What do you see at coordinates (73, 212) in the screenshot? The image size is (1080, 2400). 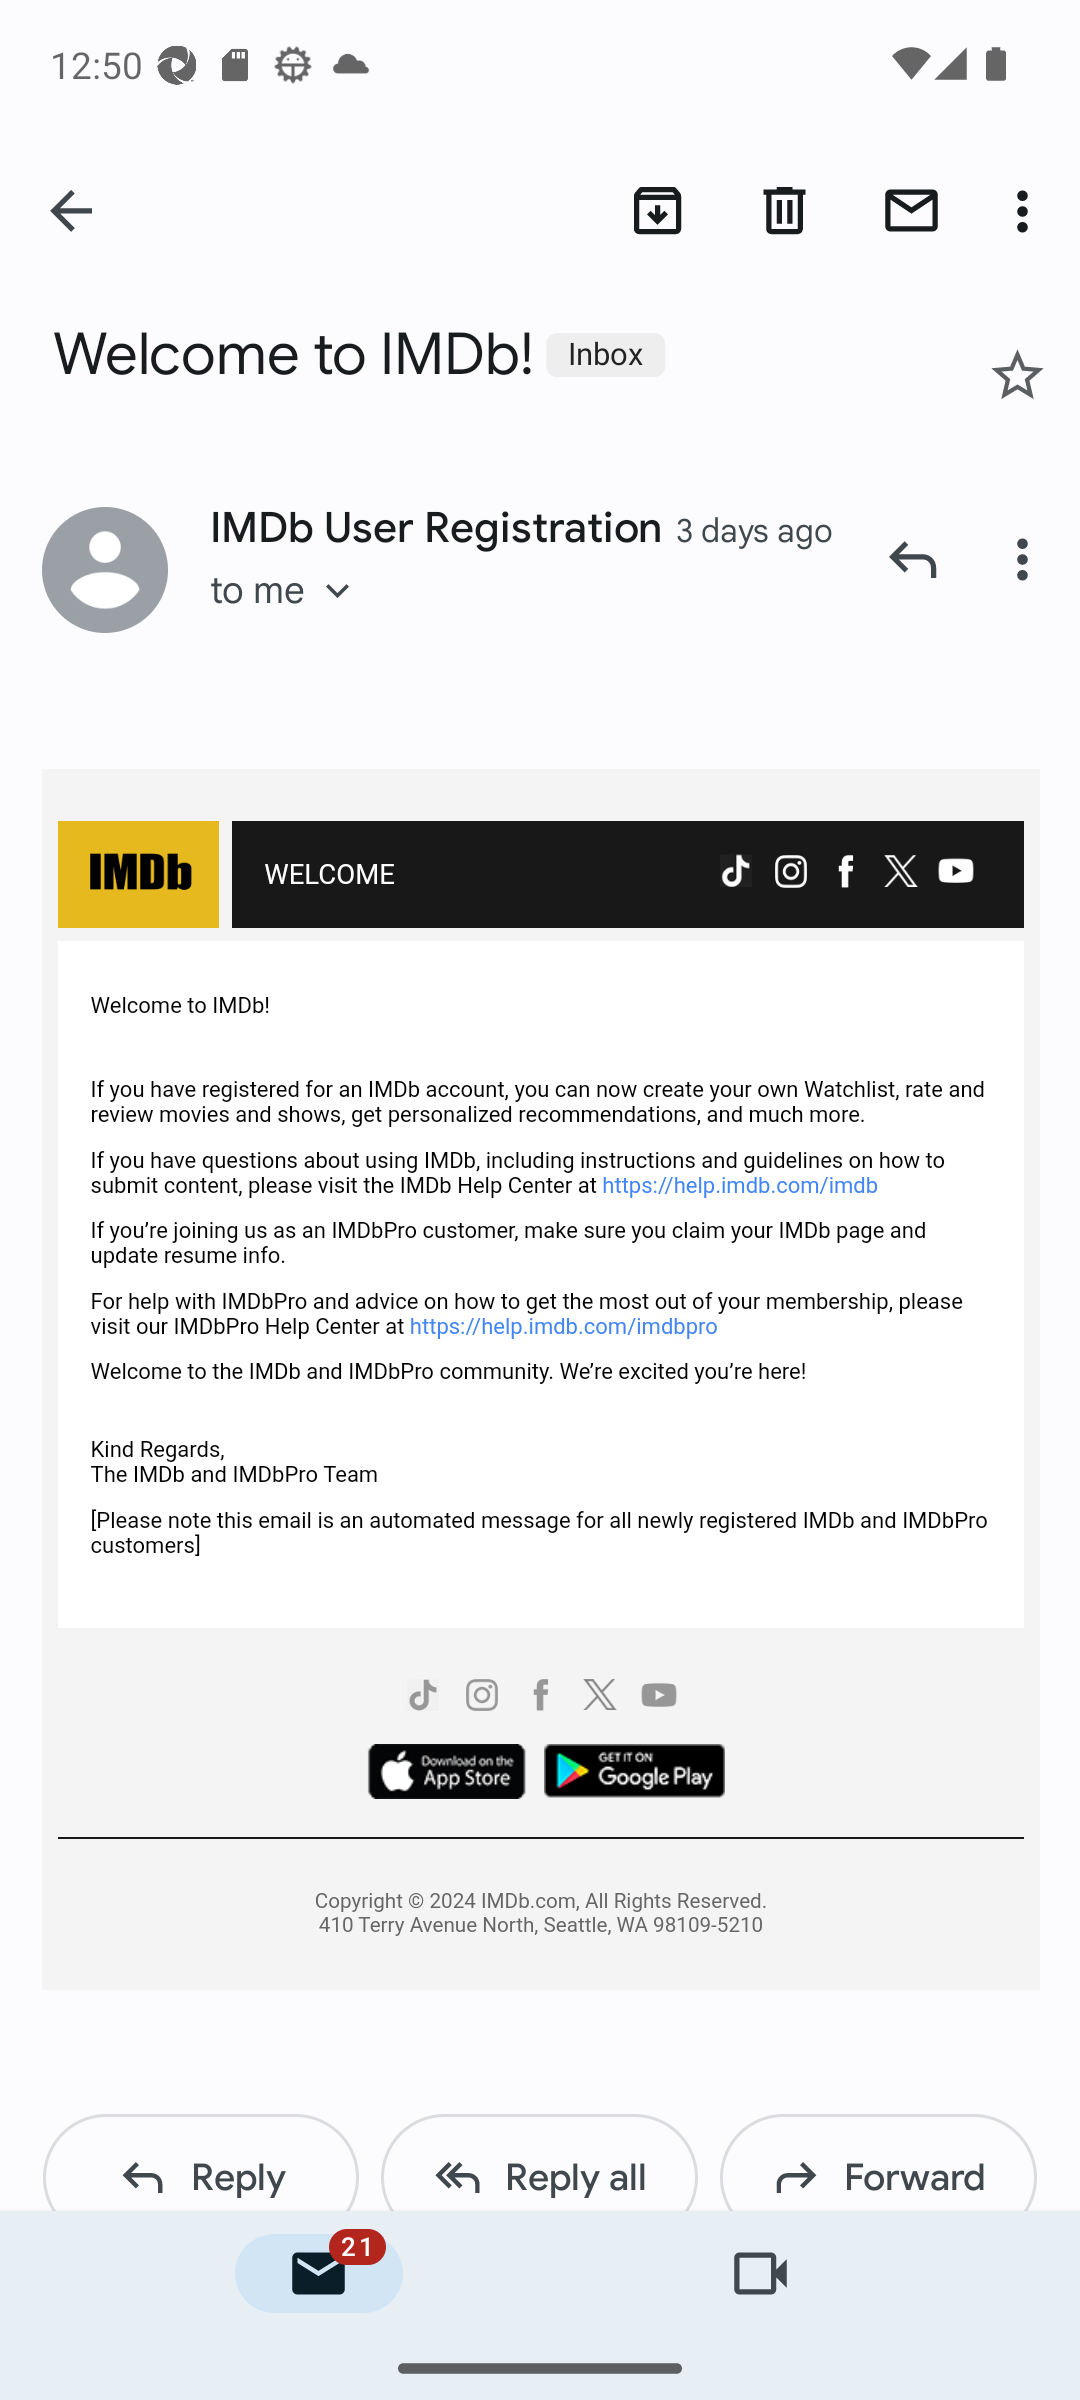 I see `Navigate up` at bounding box center [73, 212].